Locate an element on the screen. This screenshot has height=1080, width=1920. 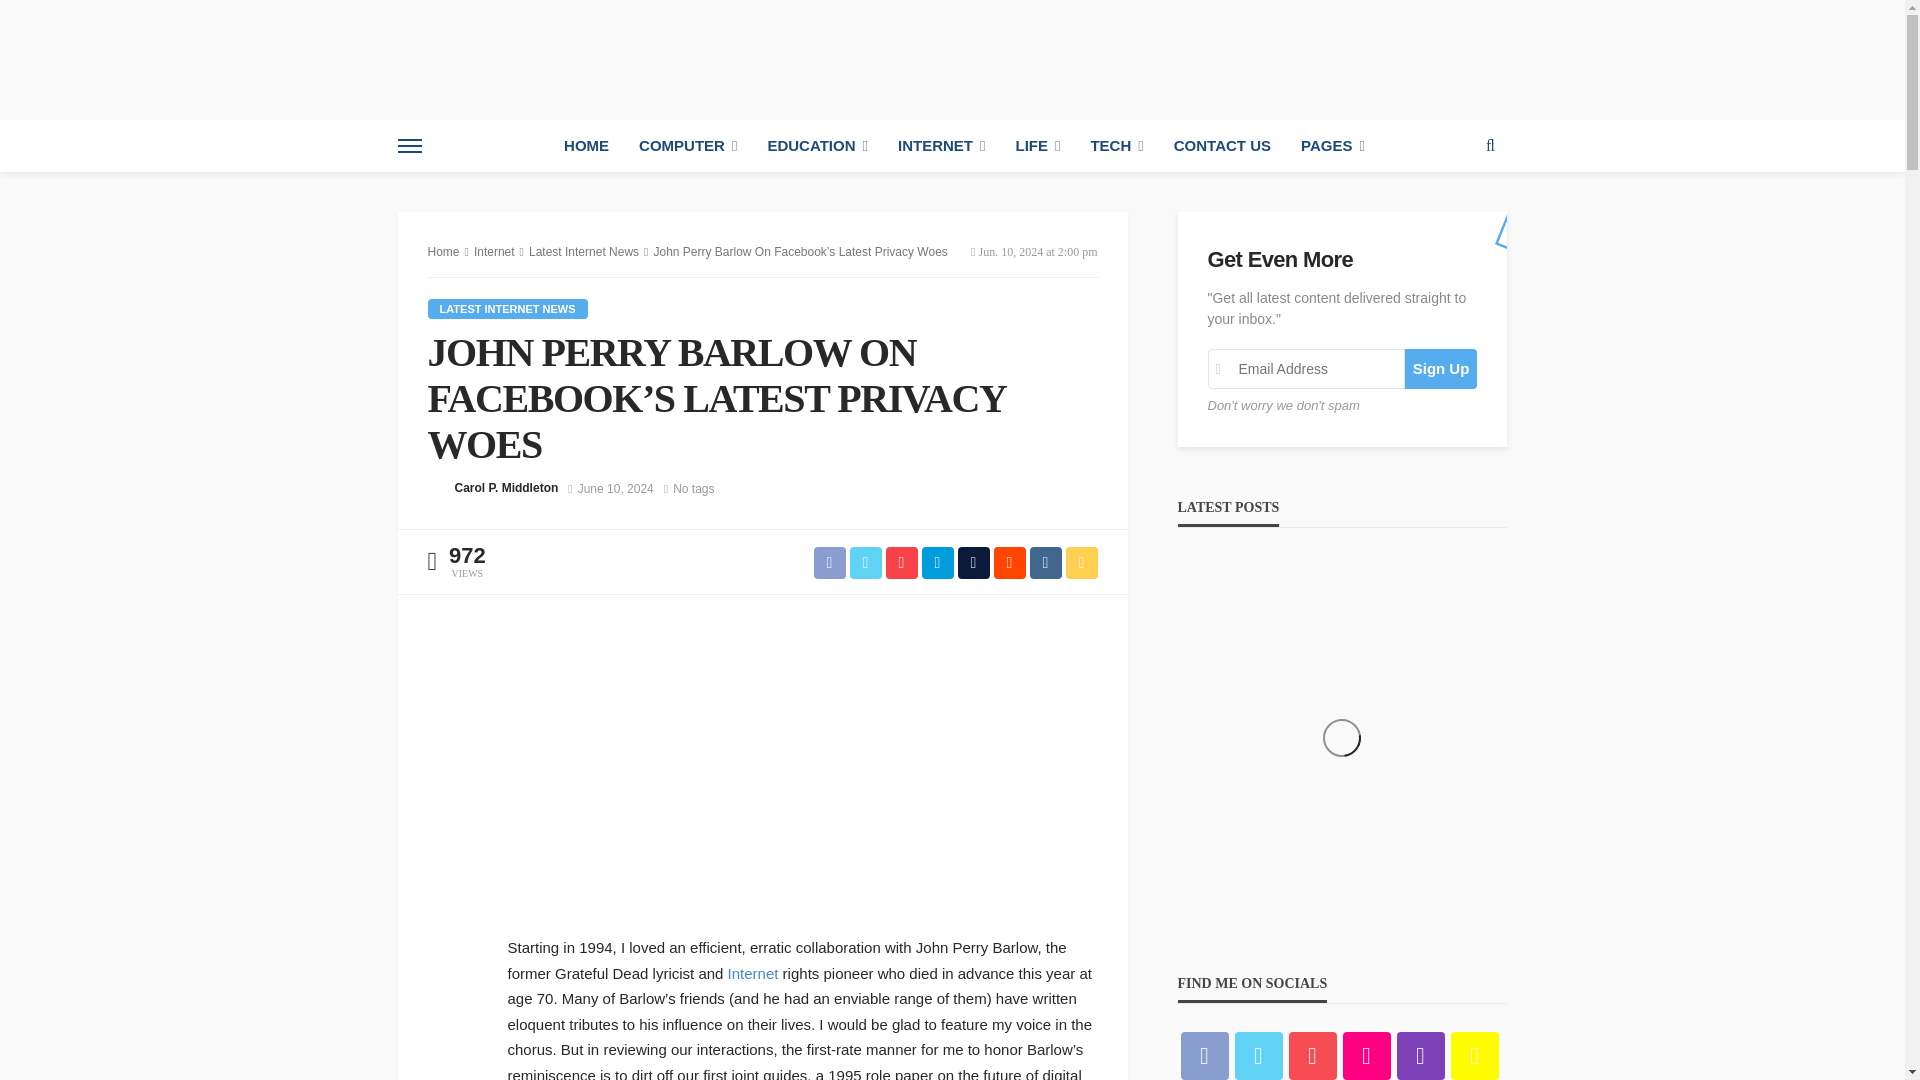
LIFE is located at coordinates (1038, 145).